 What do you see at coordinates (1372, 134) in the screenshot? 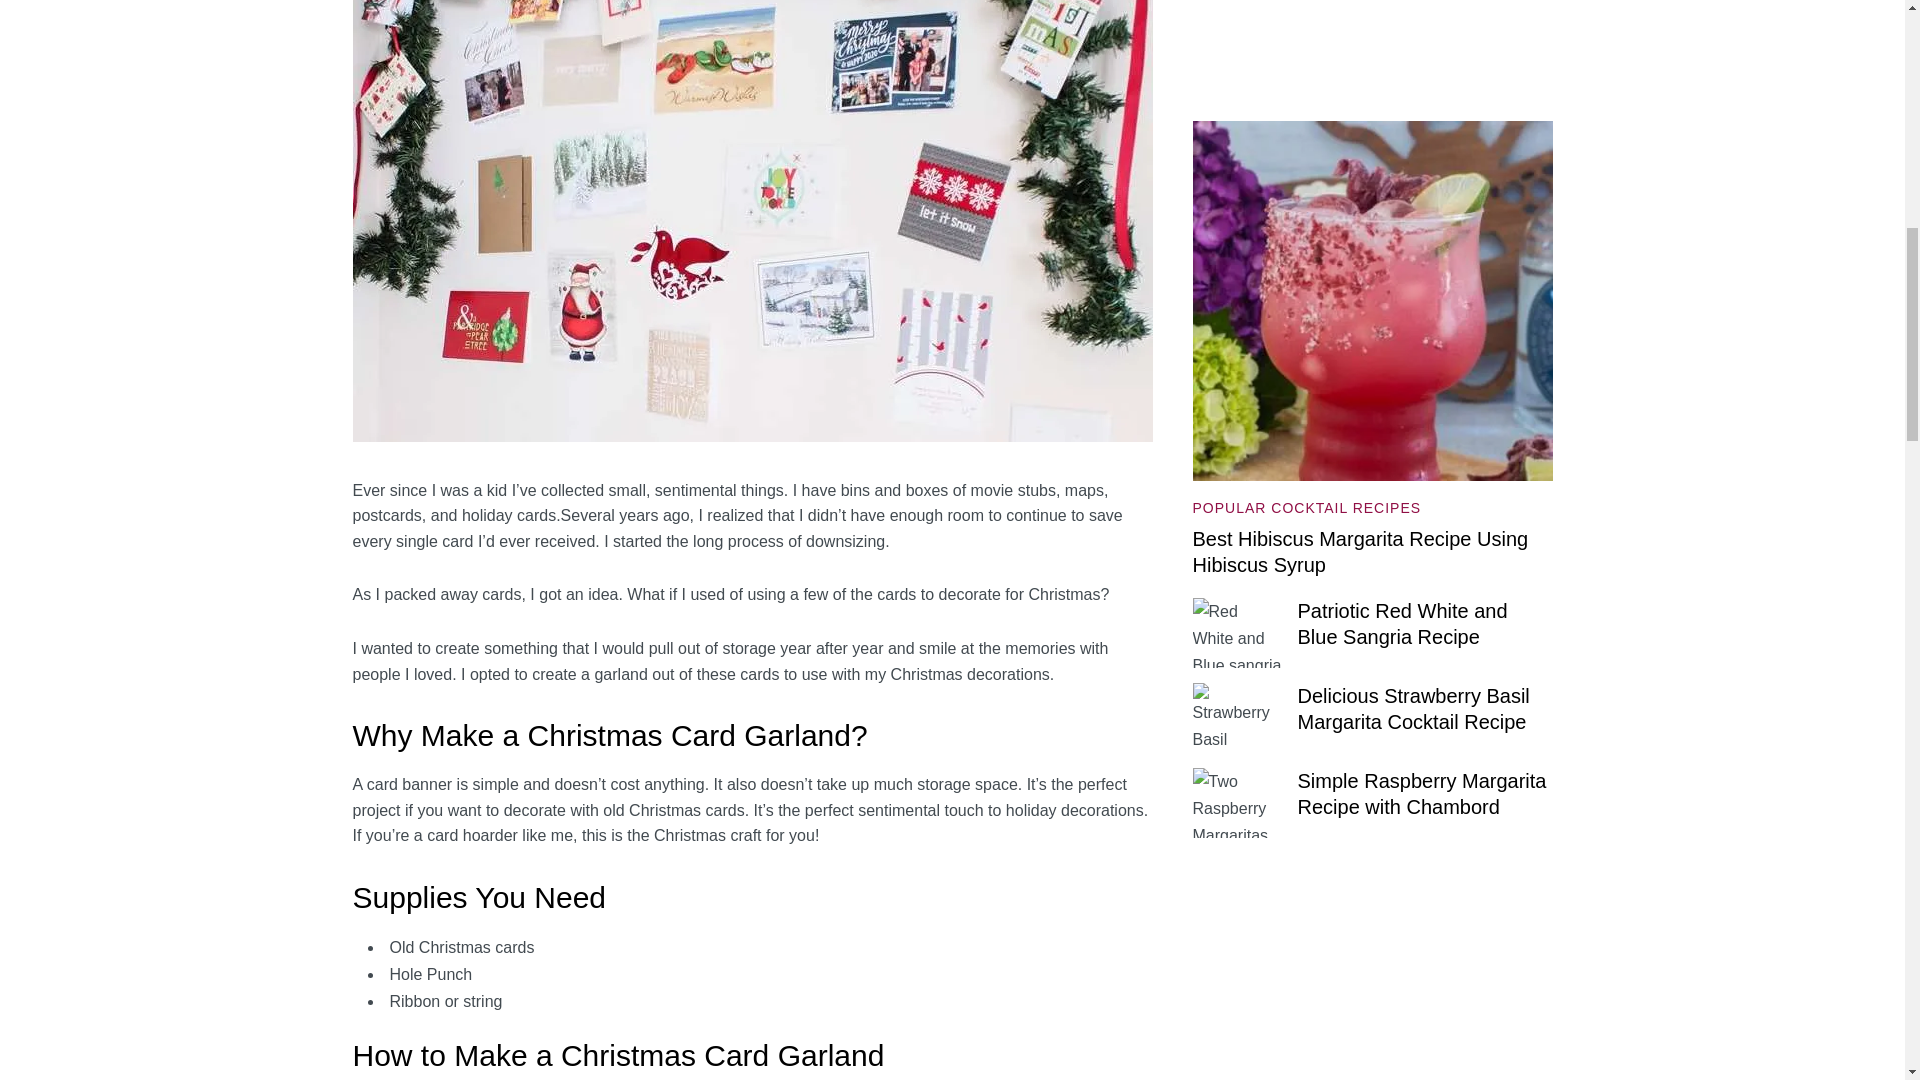
I see `Best Hibiscus Margarita Recipe Using Hibiscus Syrup` at bounding box center [1372, 134].